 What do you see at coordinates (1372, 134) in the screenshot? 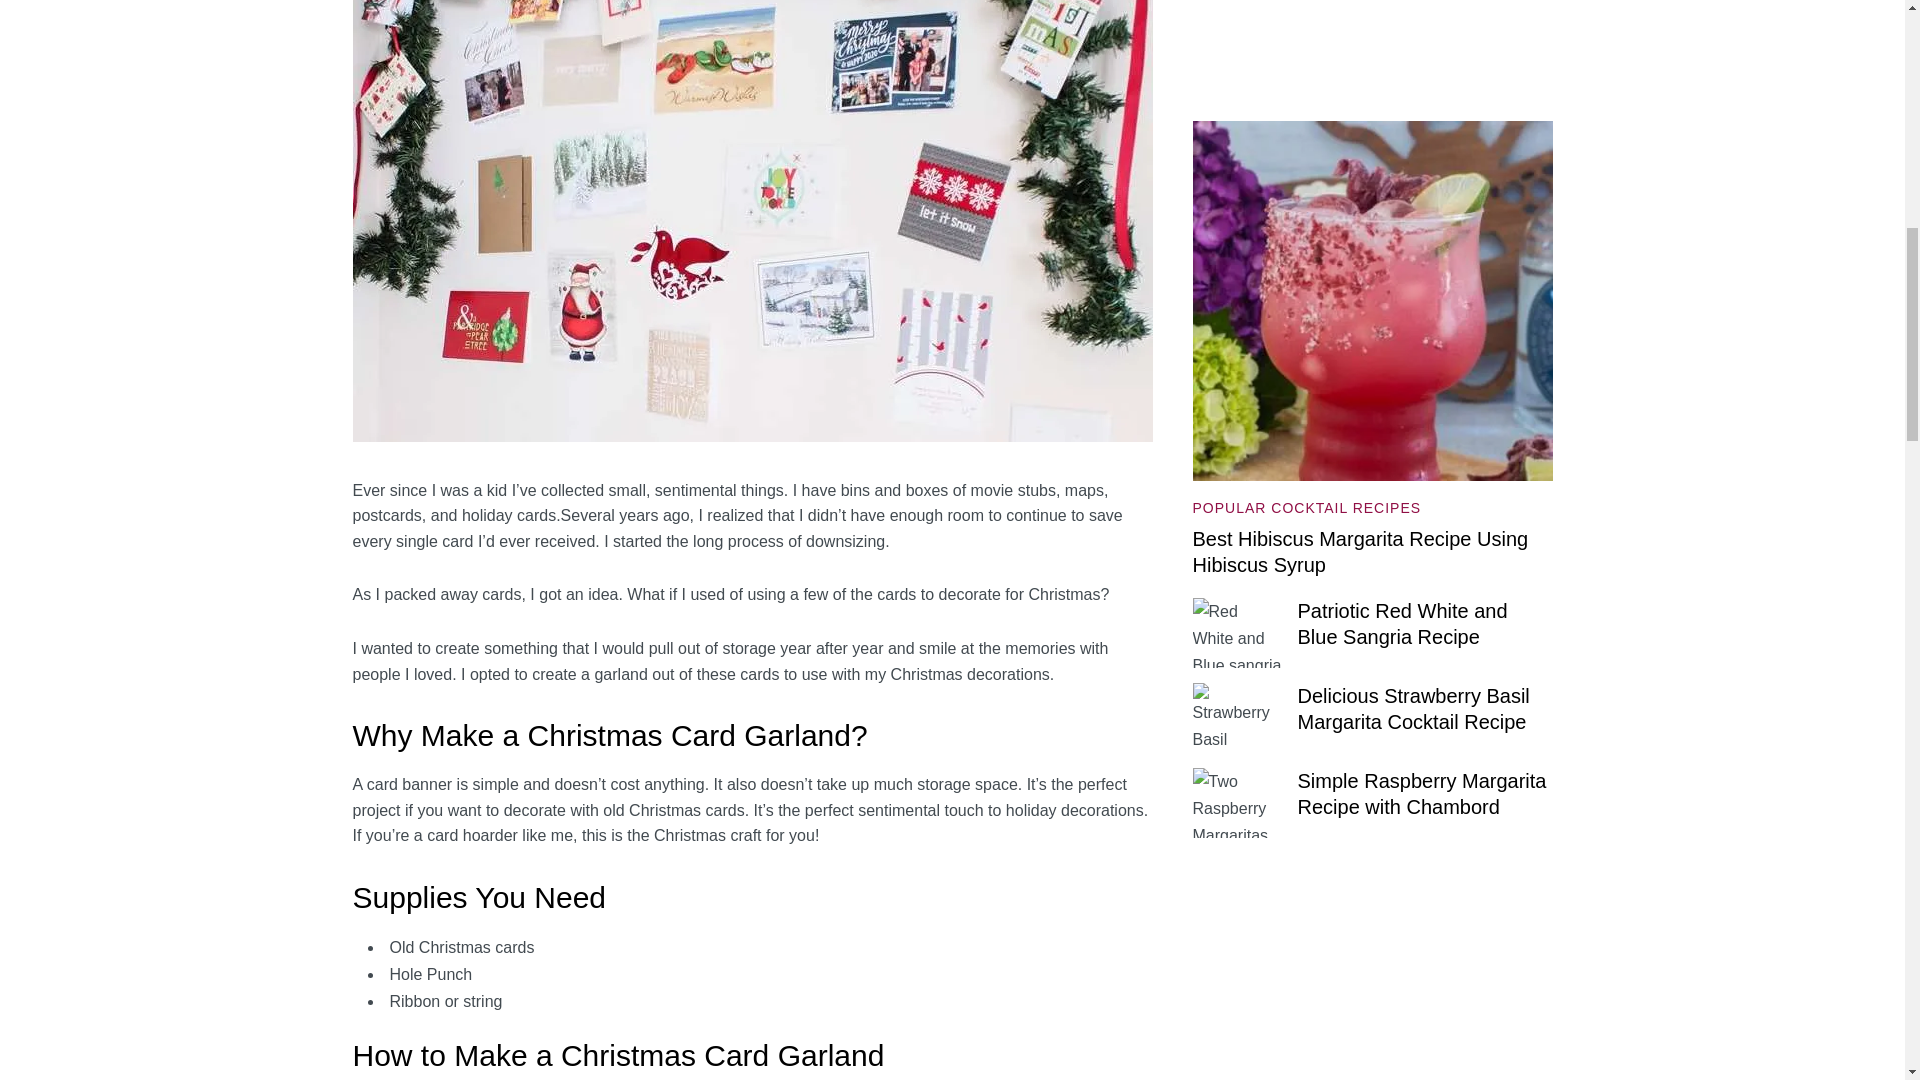
I see `Best Hibiscus Margarita Recipe Using Hibiscus Syrup` at bounding box center [1372, 134].